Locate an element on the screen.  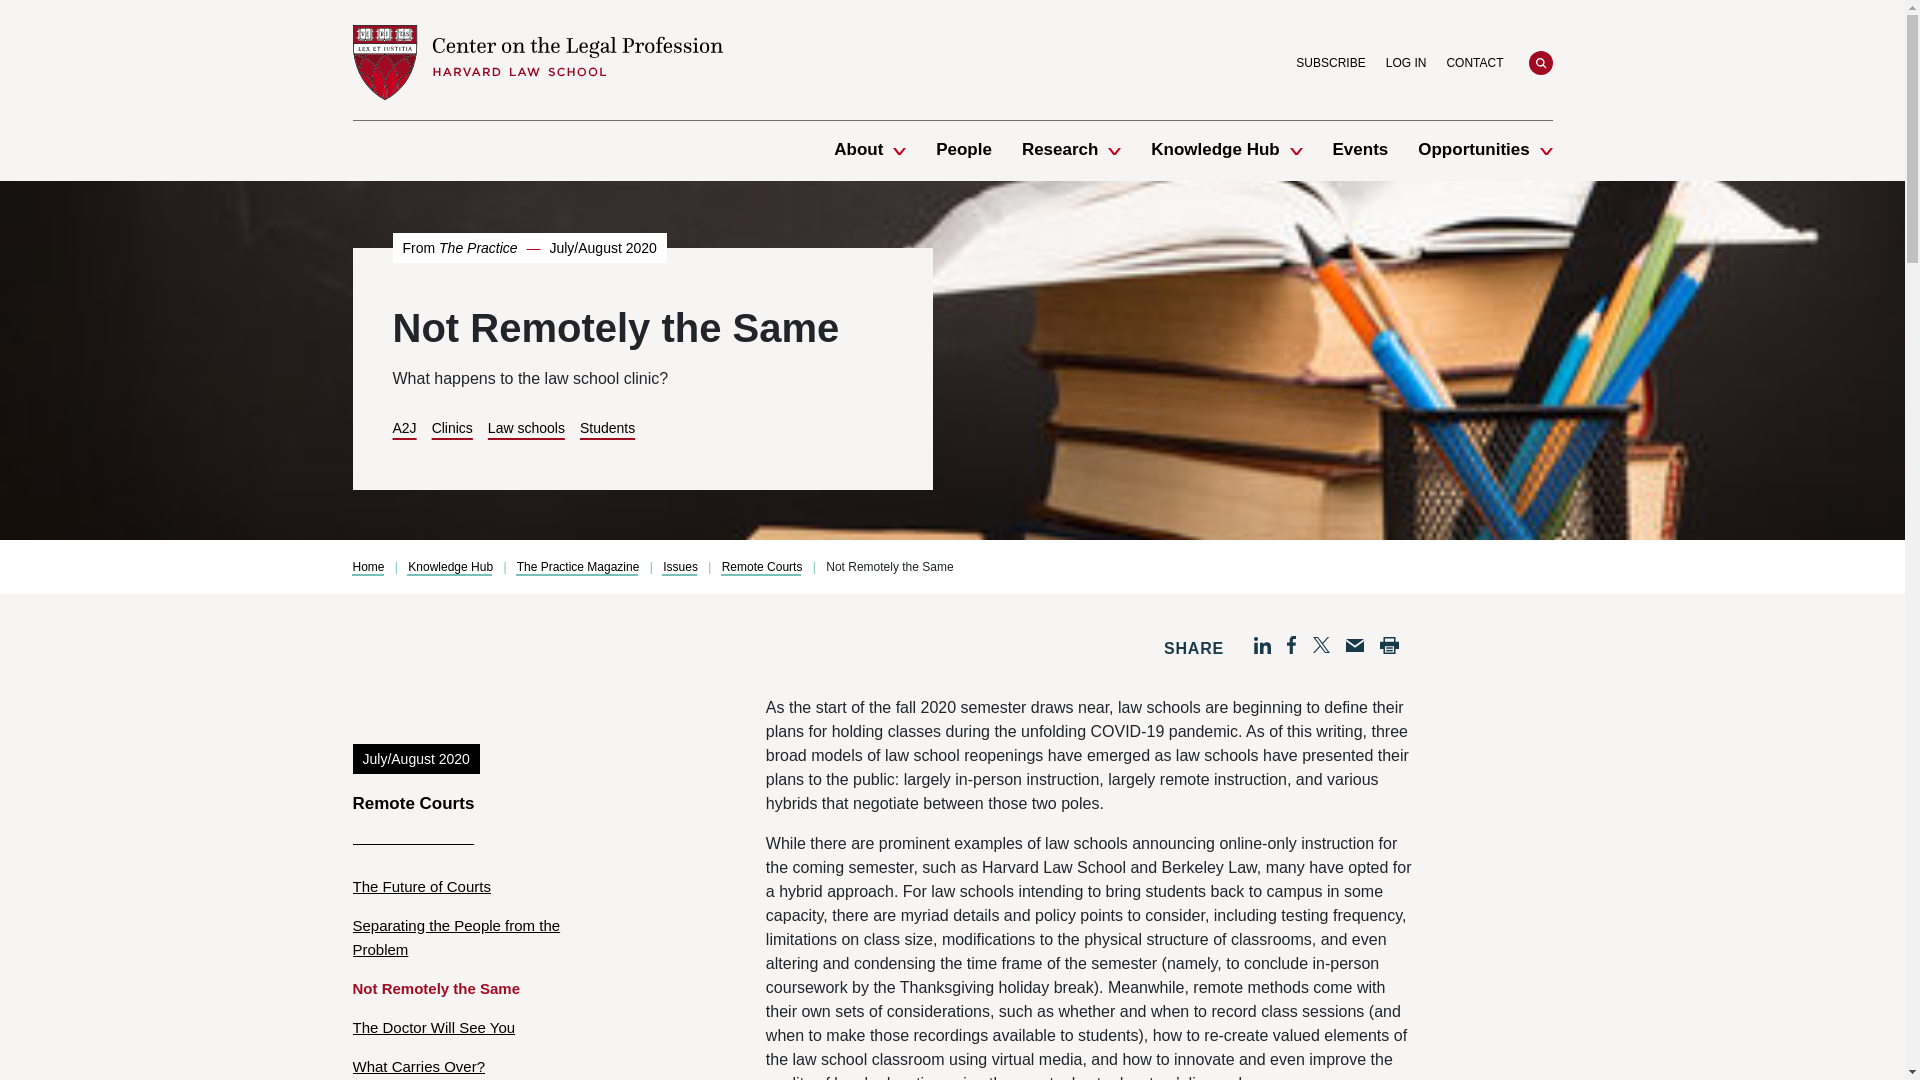
Knowledge Hub is located at coordinates (1214, 150).